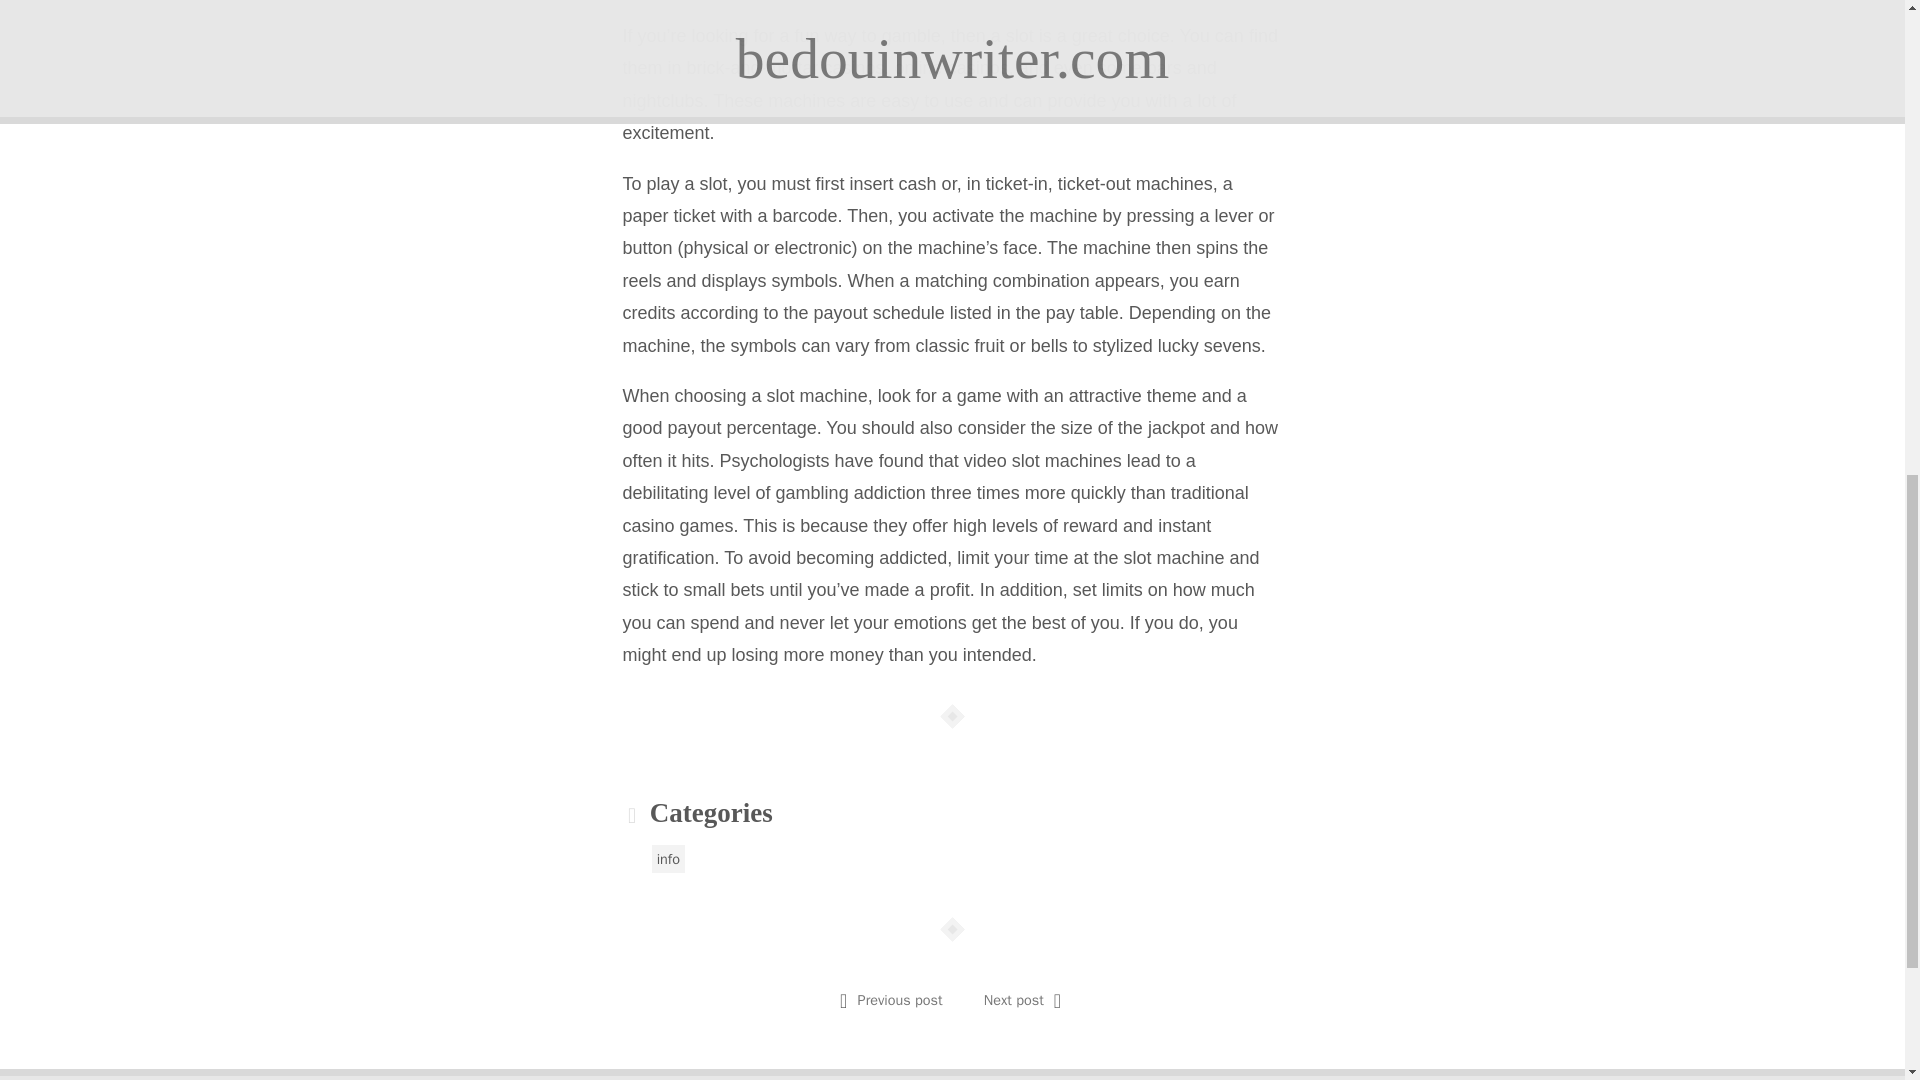 The width and height of the screenshot is (1920, 1080). What do you see at coordinates (1014, 1000) in the screenshot?
I see `Next post` at bounding box center [1014, 1000].